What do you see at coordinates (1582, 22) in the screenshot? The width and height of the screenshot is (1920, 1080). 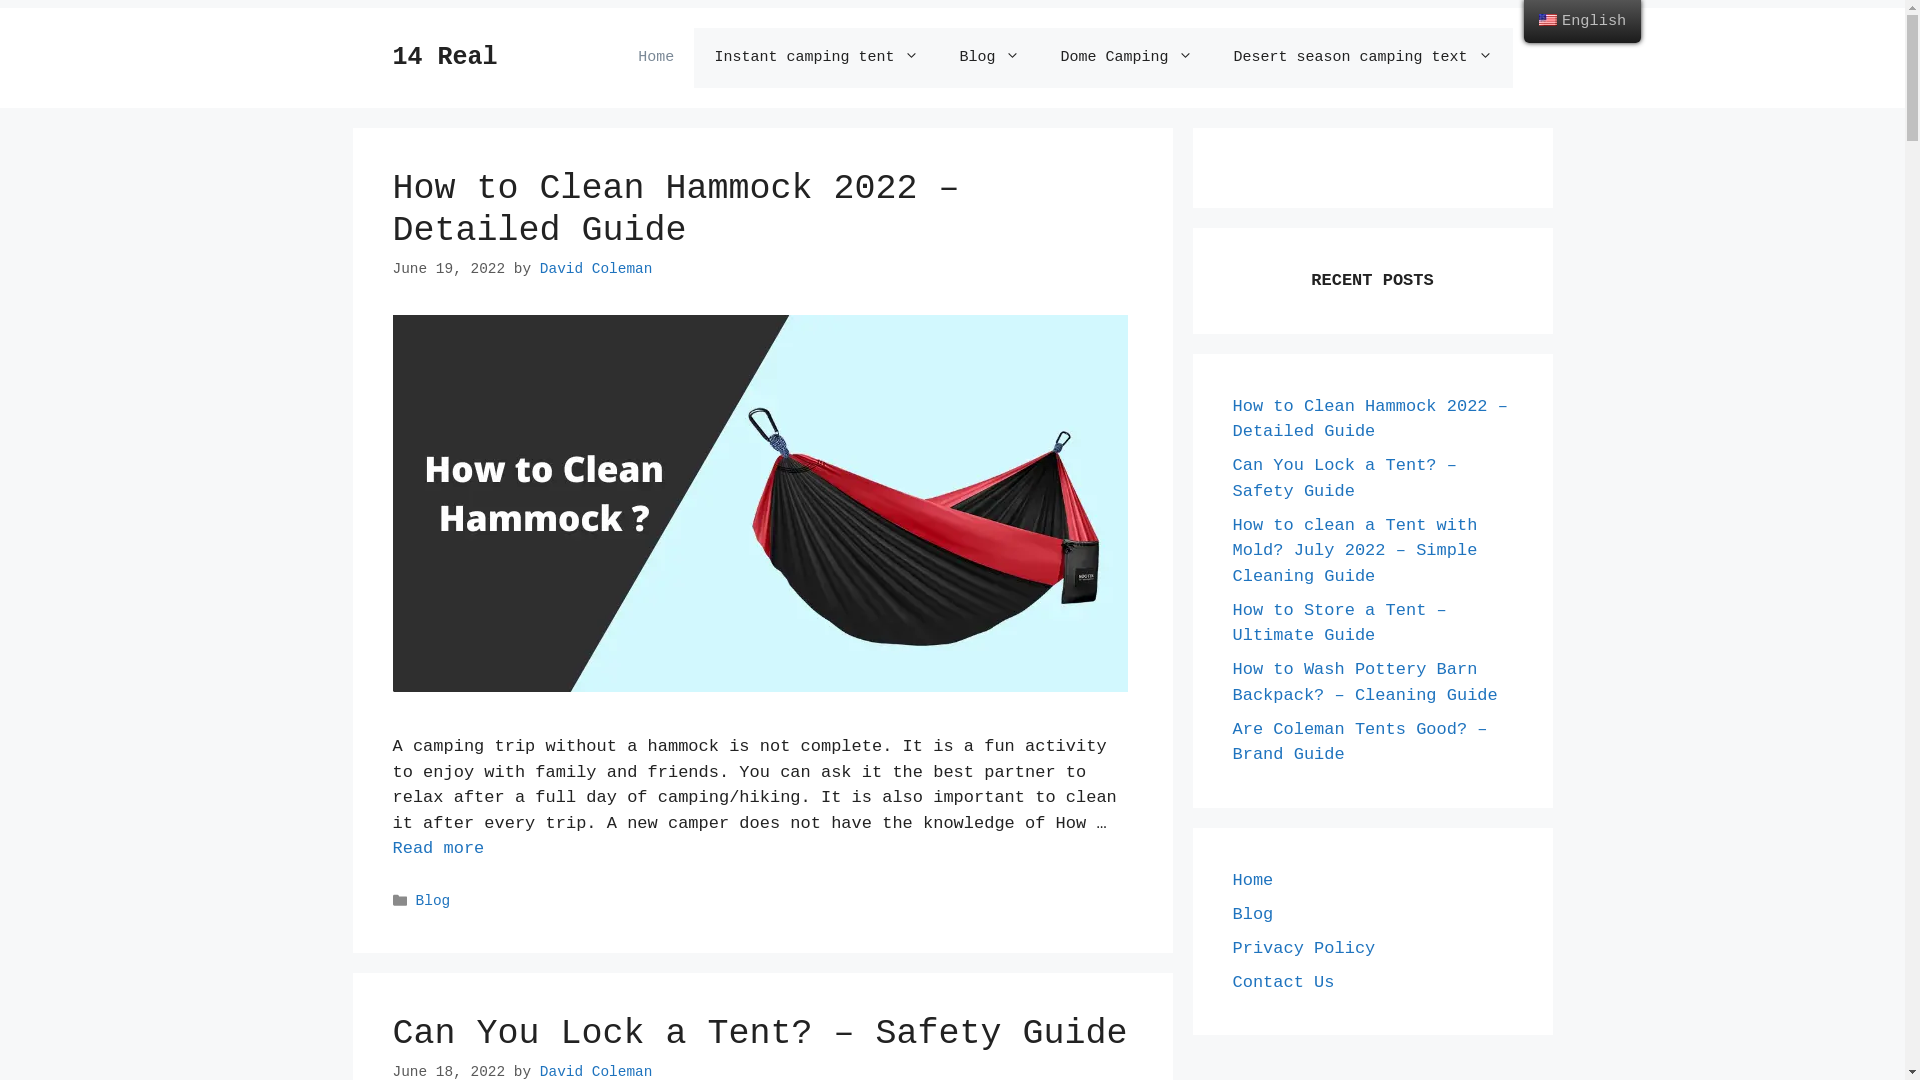 I see `English` at bounding box center [1582, 22].